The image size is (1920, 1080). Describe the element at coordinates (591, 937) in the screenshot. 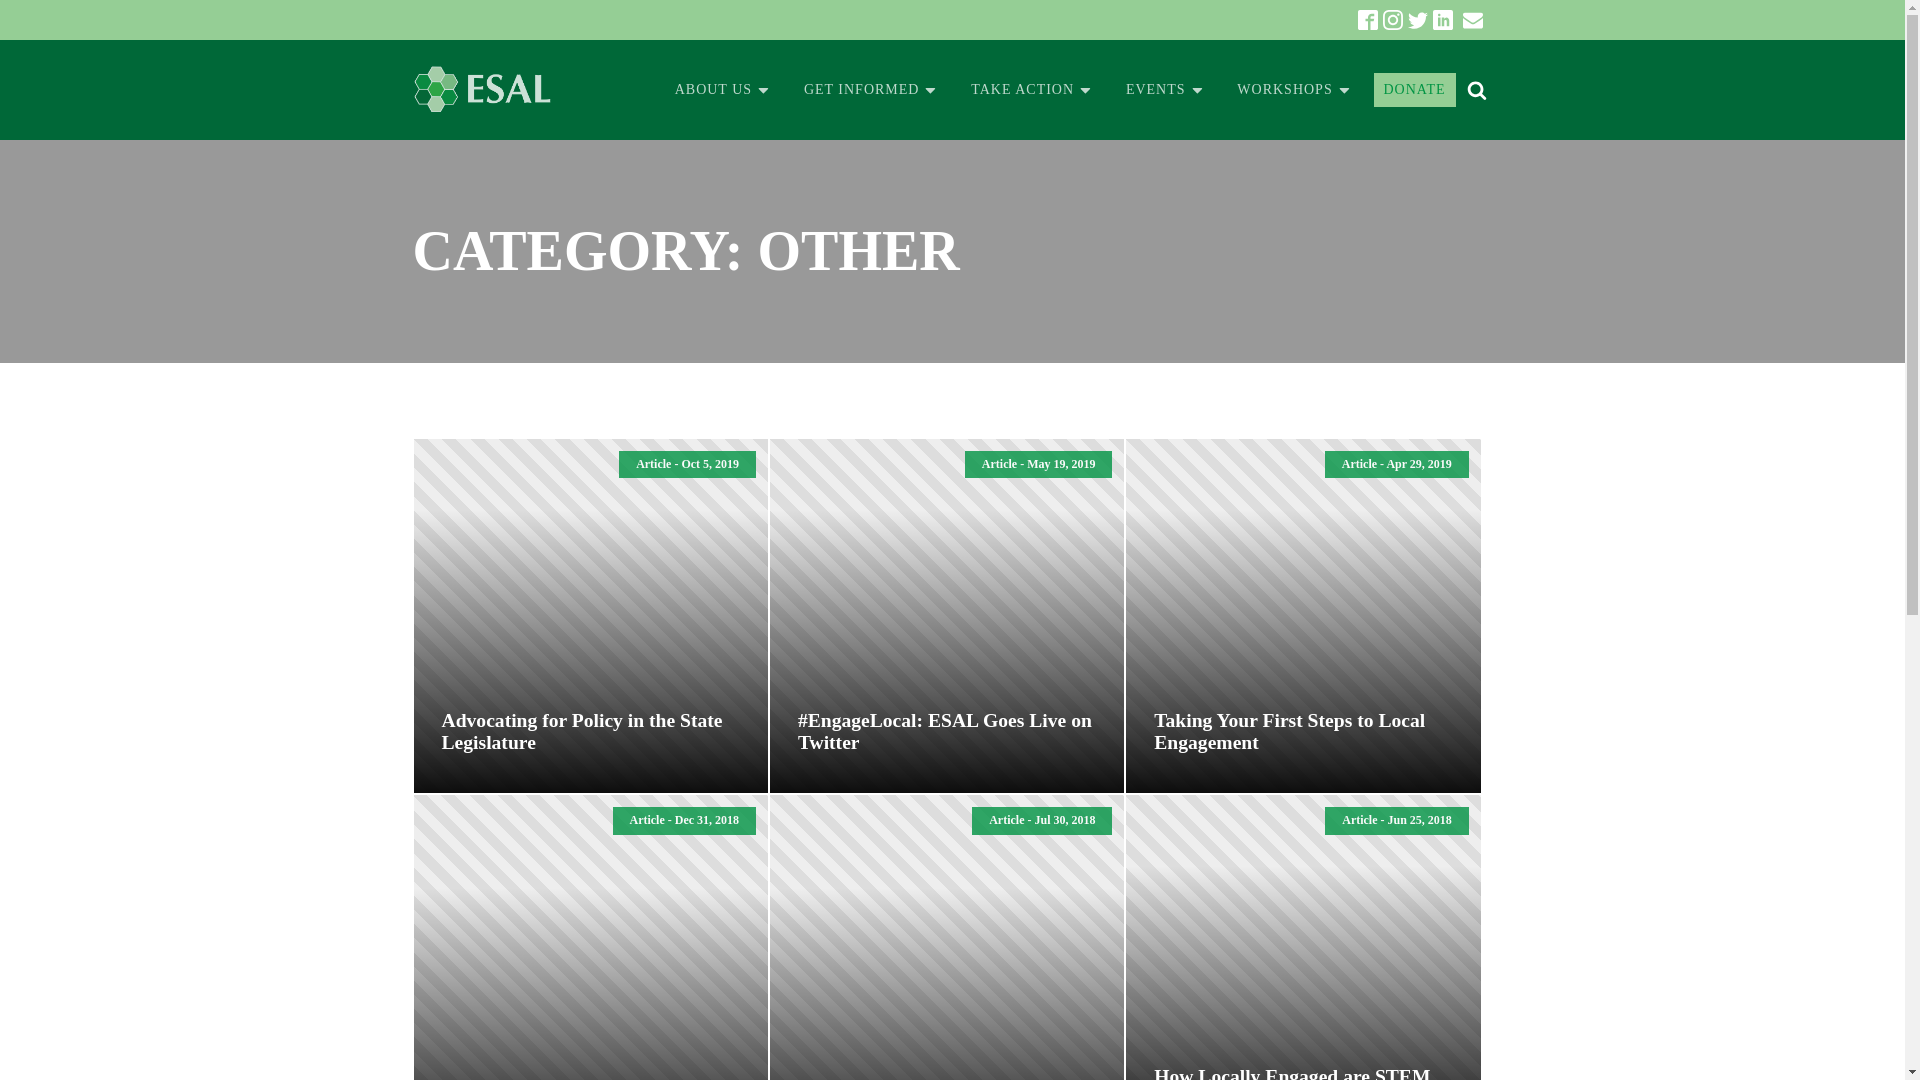

I see `Article - Dec 31, 2018` at that location.